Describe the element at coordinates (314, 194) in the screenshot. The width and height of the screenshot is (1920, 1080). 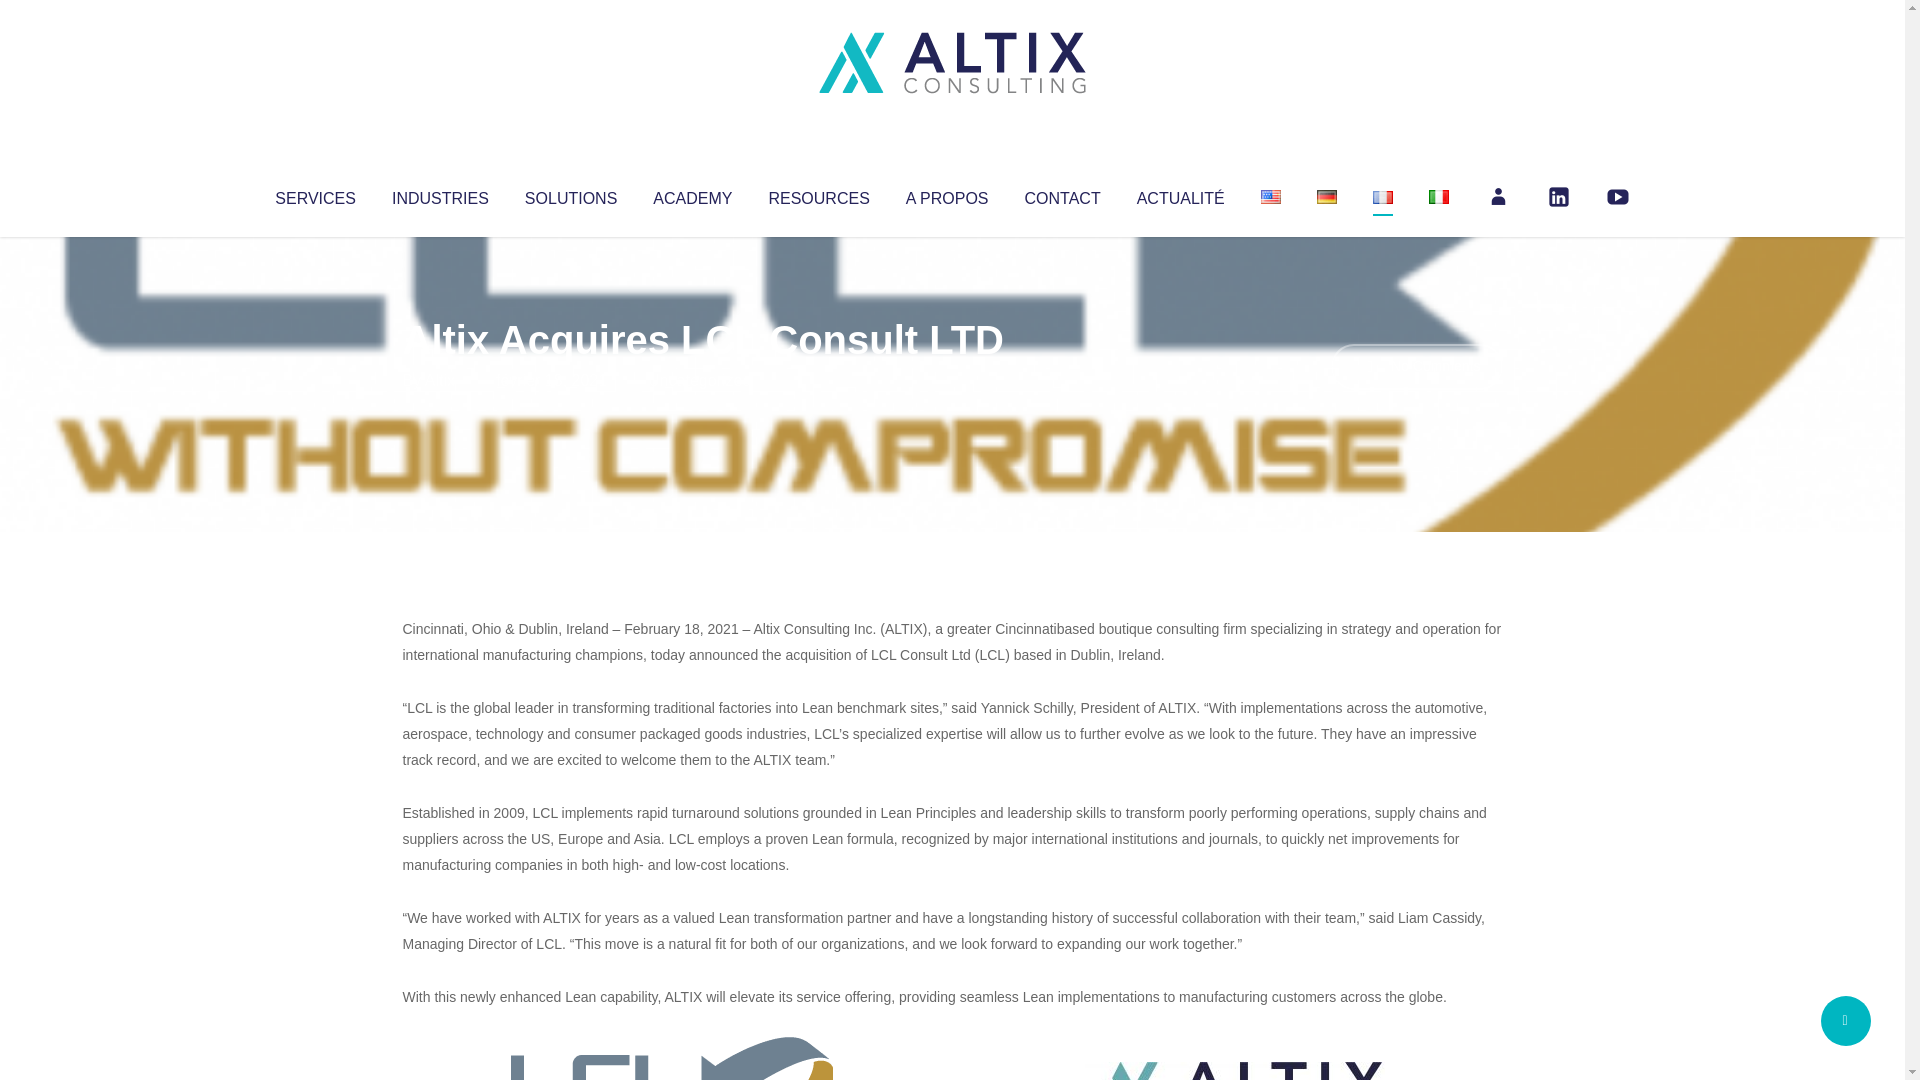
I see `SERVICES` at that location.